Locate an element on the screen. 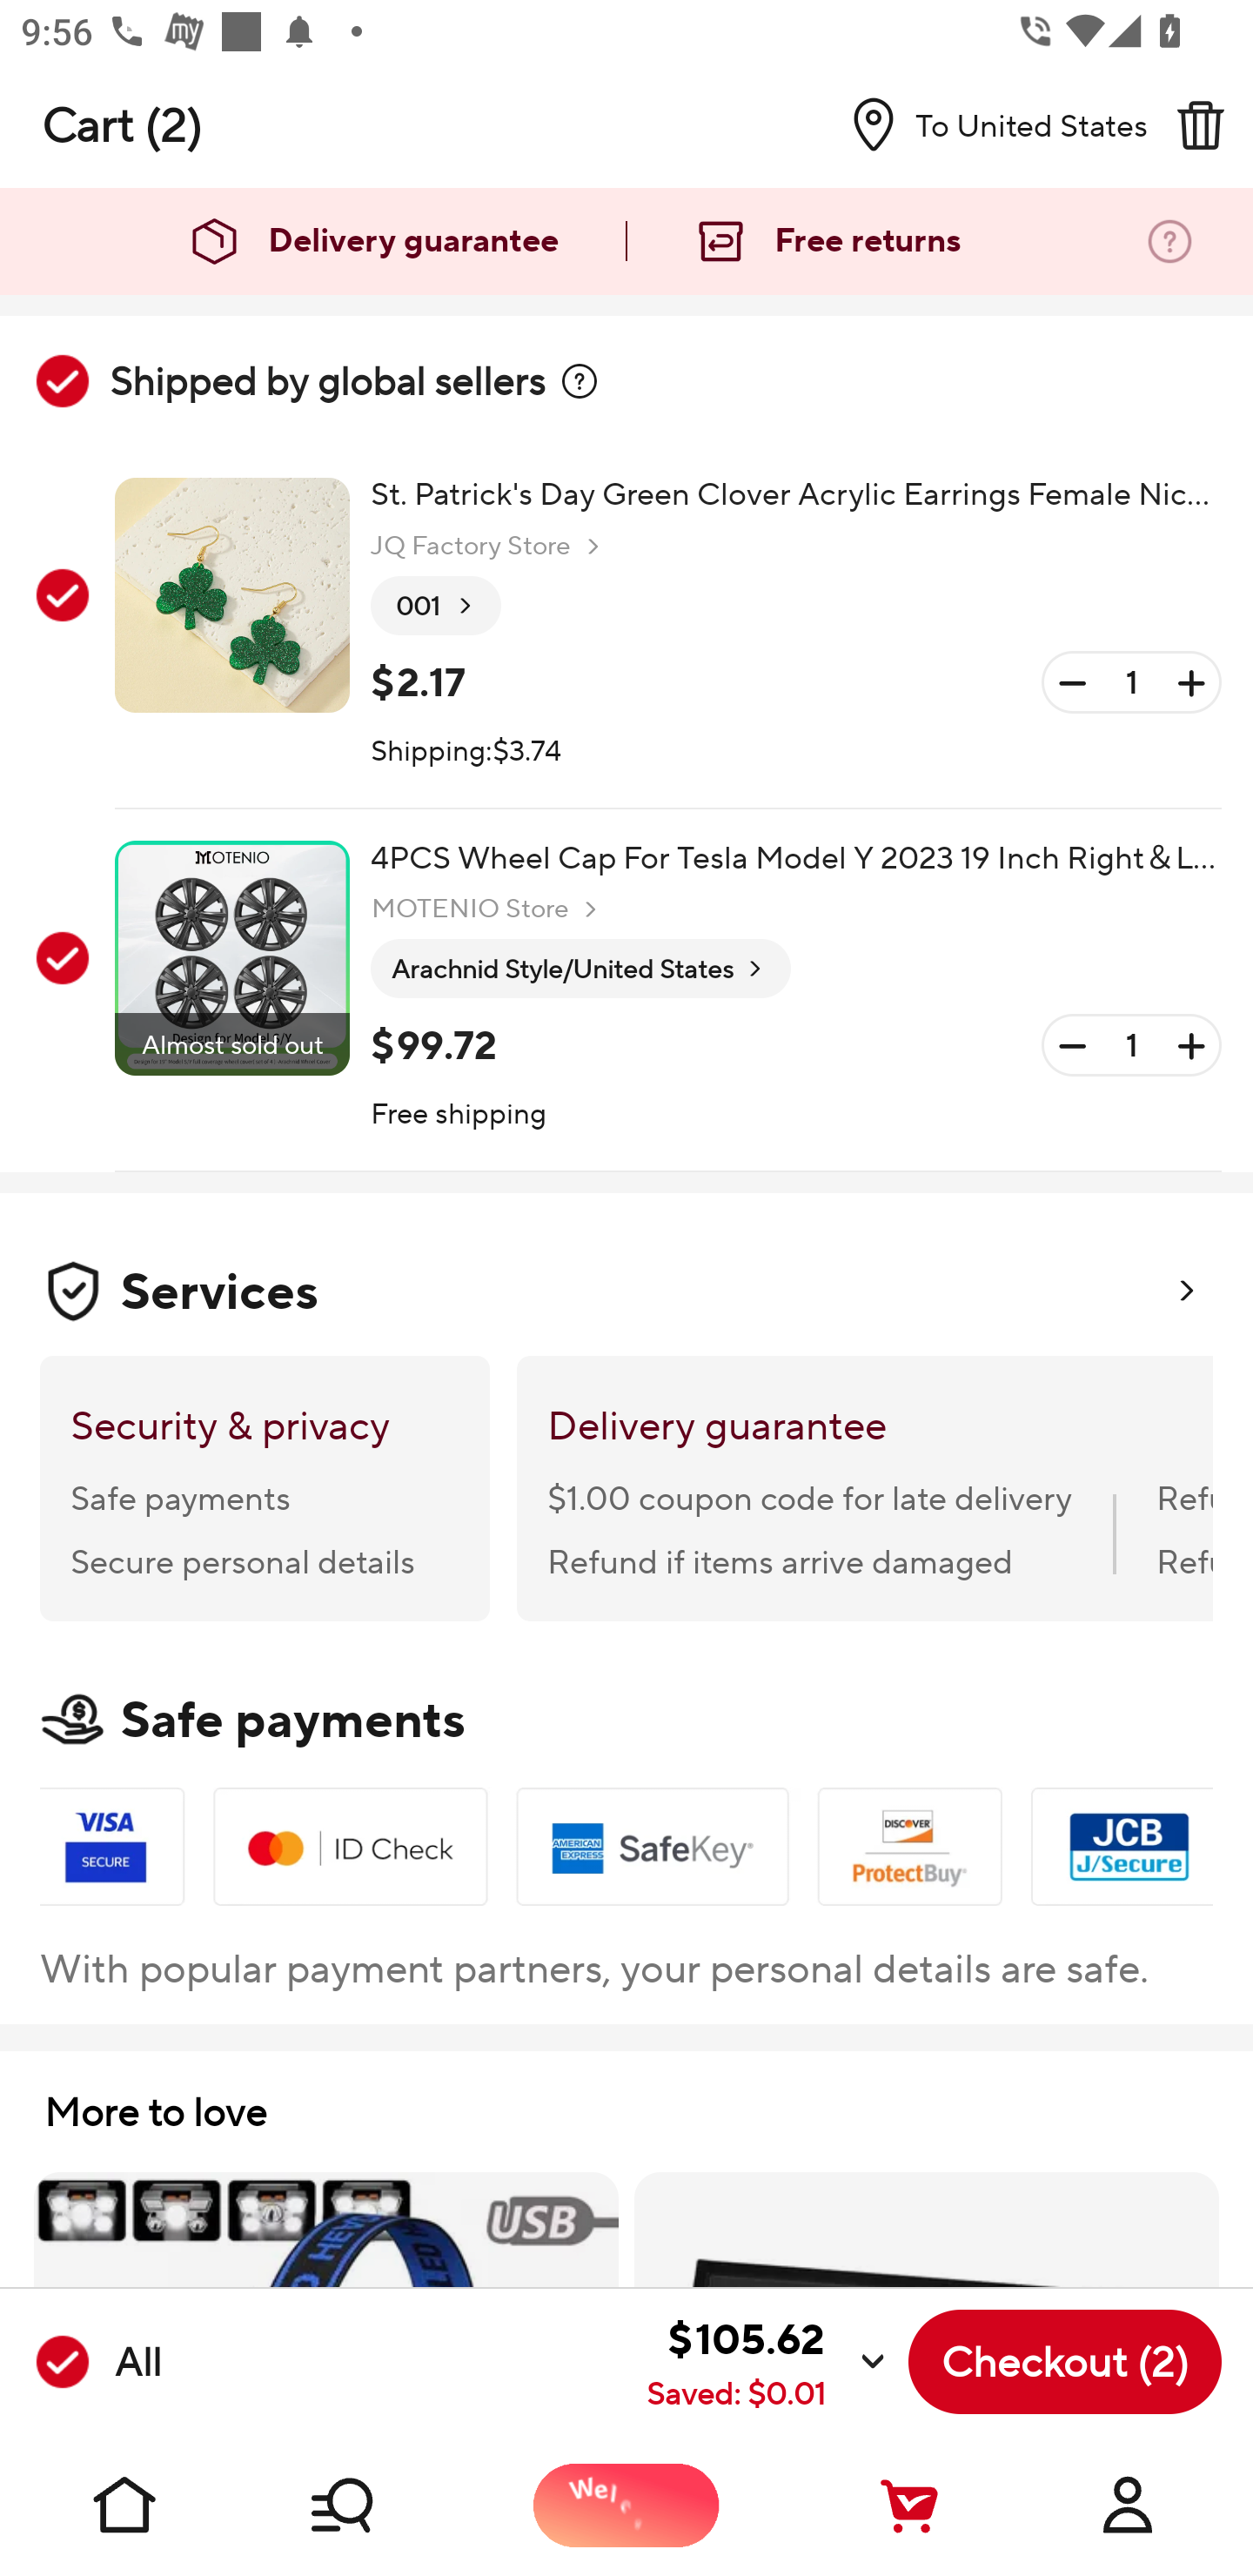  001 is located at coordinates (436, 607).